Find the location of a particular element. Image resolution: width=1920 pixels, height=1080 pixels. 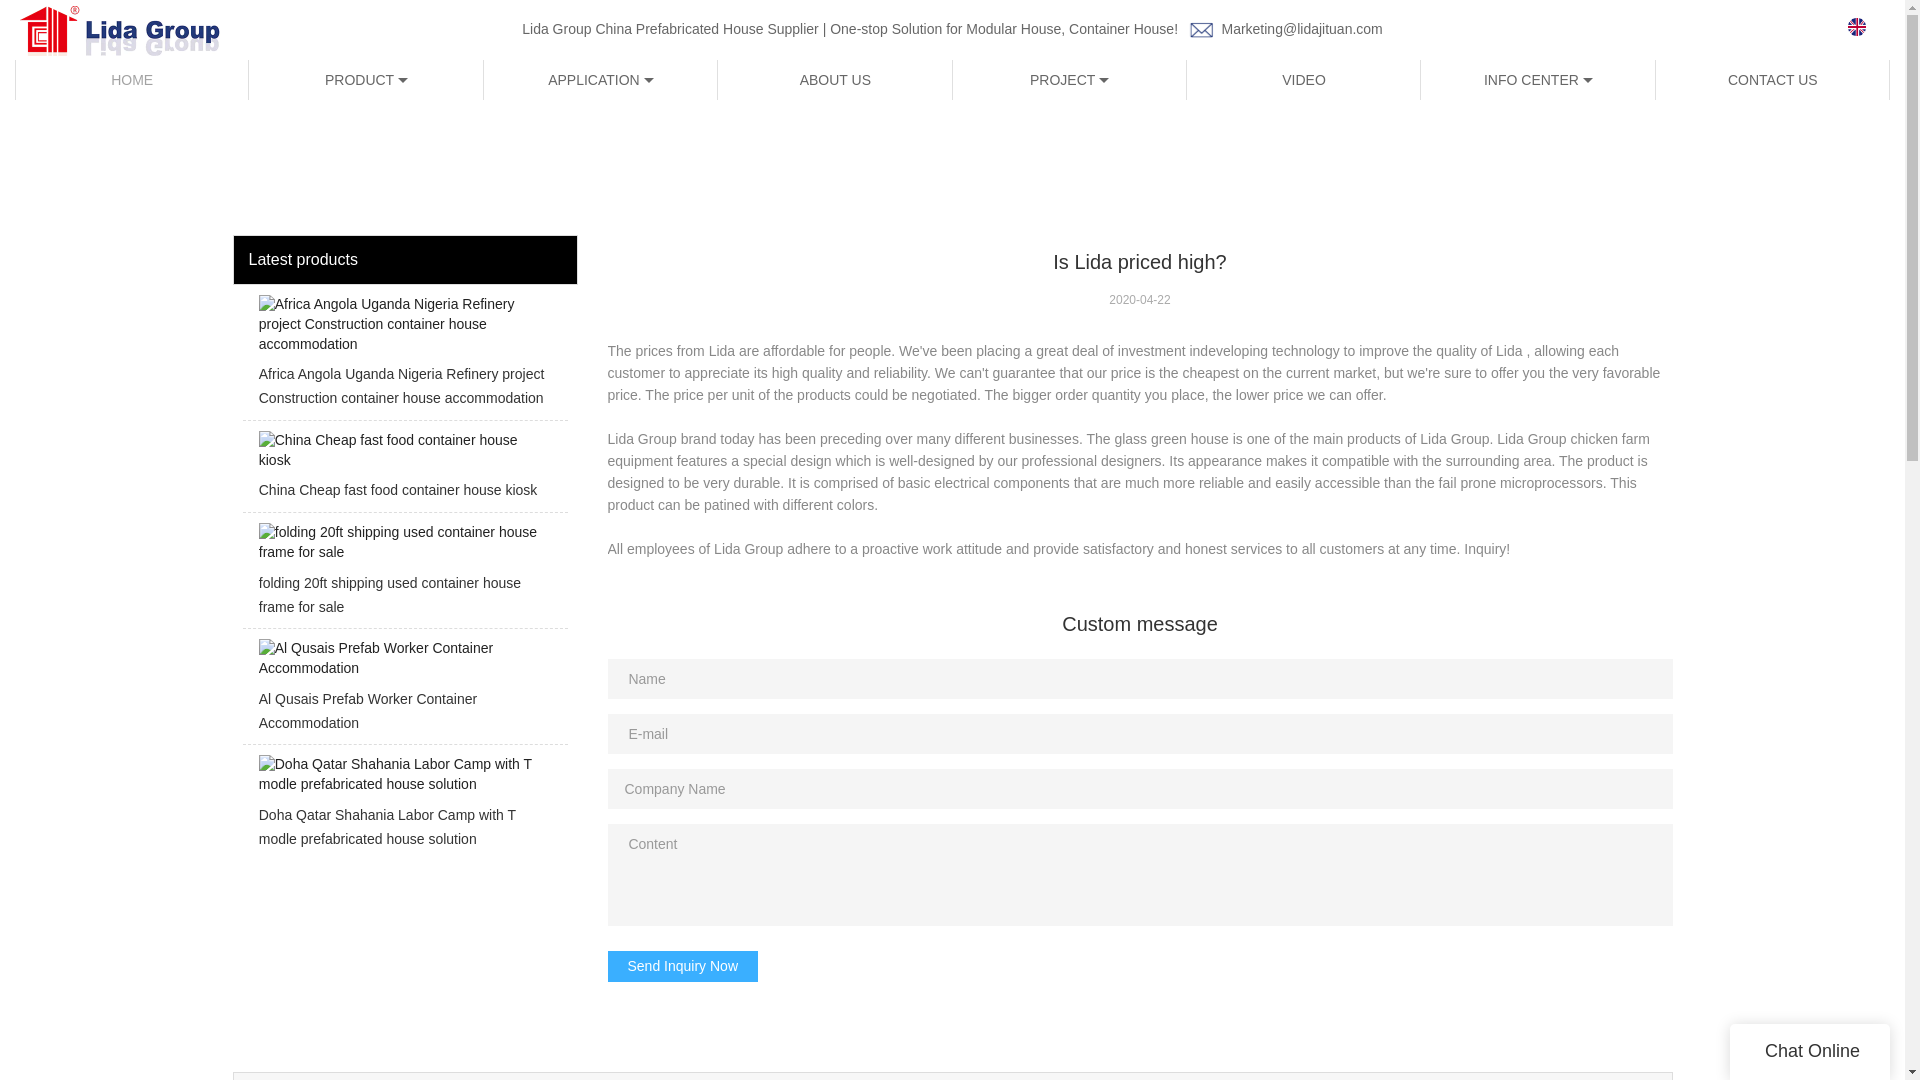

APPLICATION is located at coordinates (600, 80).